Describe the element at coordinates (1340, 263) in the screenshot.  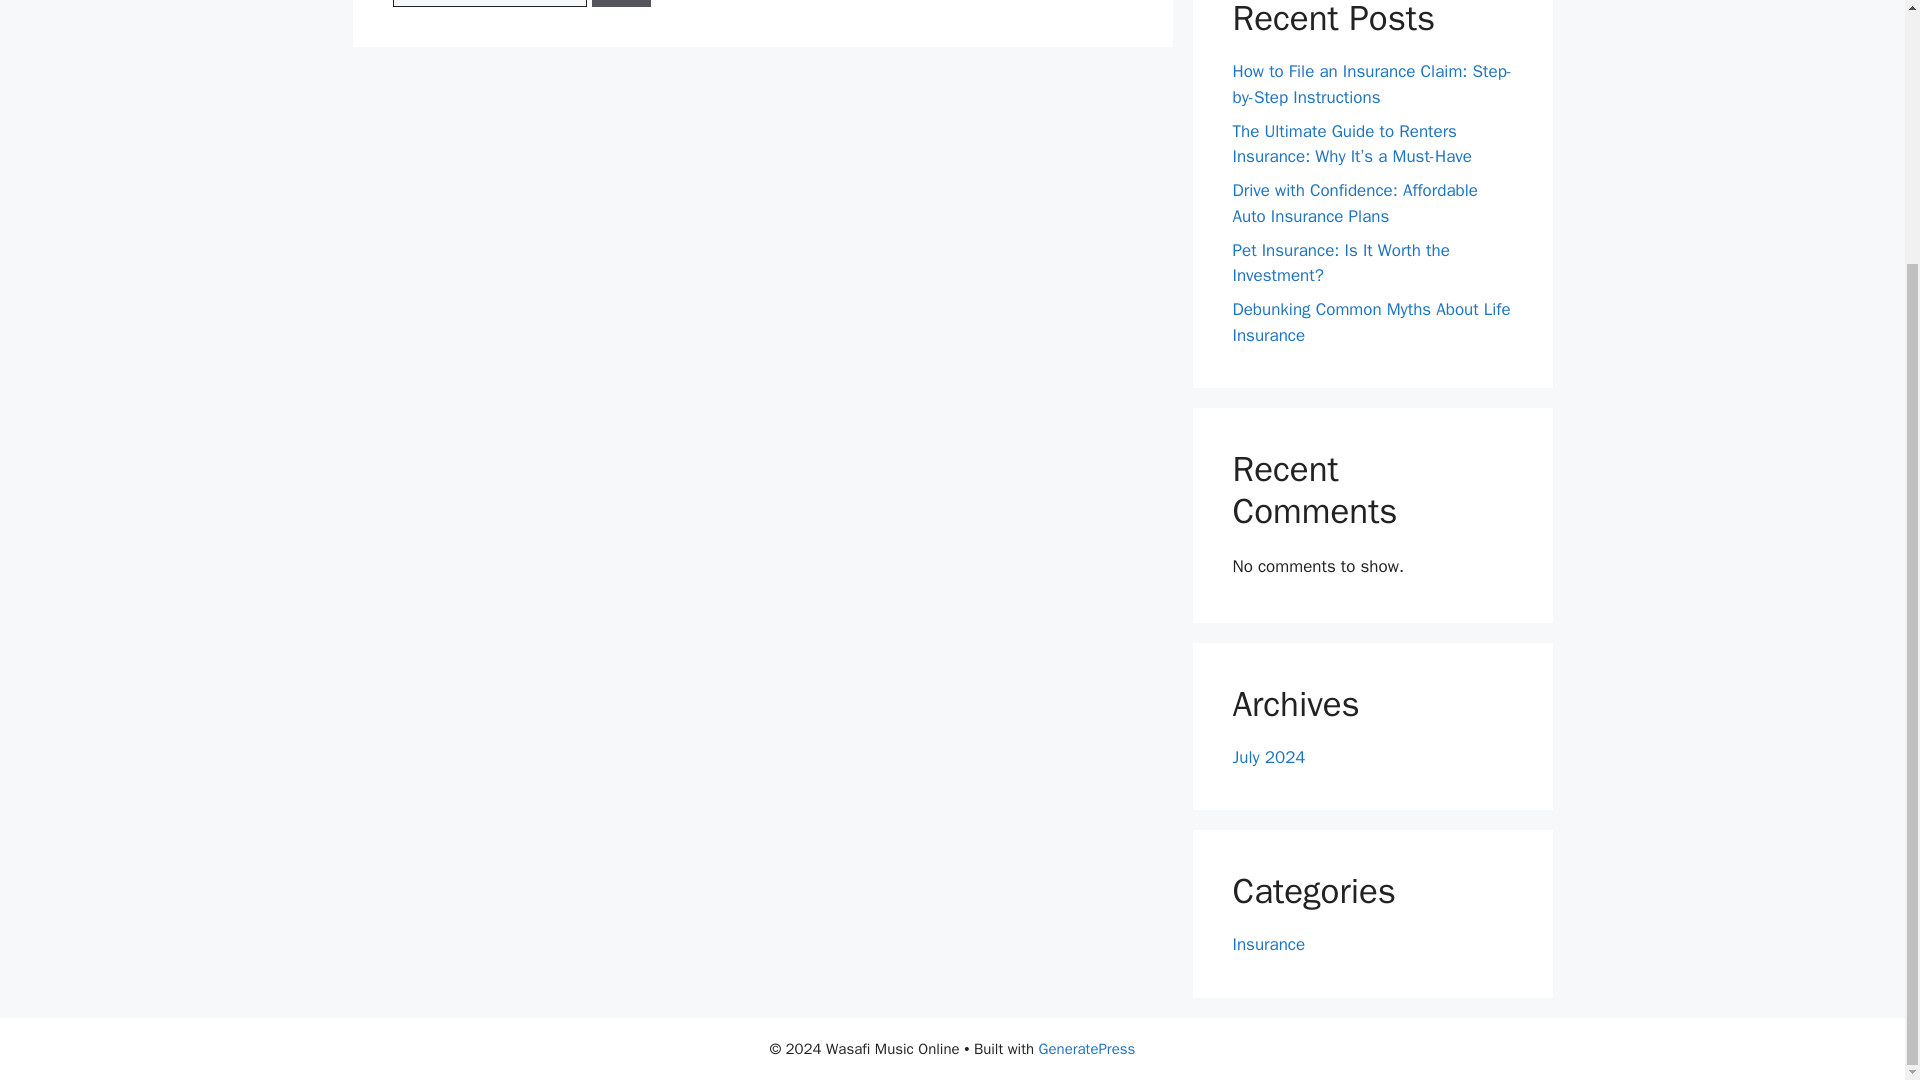
I see `Pet Insurance: Is It Worth the Investment?` at that location.